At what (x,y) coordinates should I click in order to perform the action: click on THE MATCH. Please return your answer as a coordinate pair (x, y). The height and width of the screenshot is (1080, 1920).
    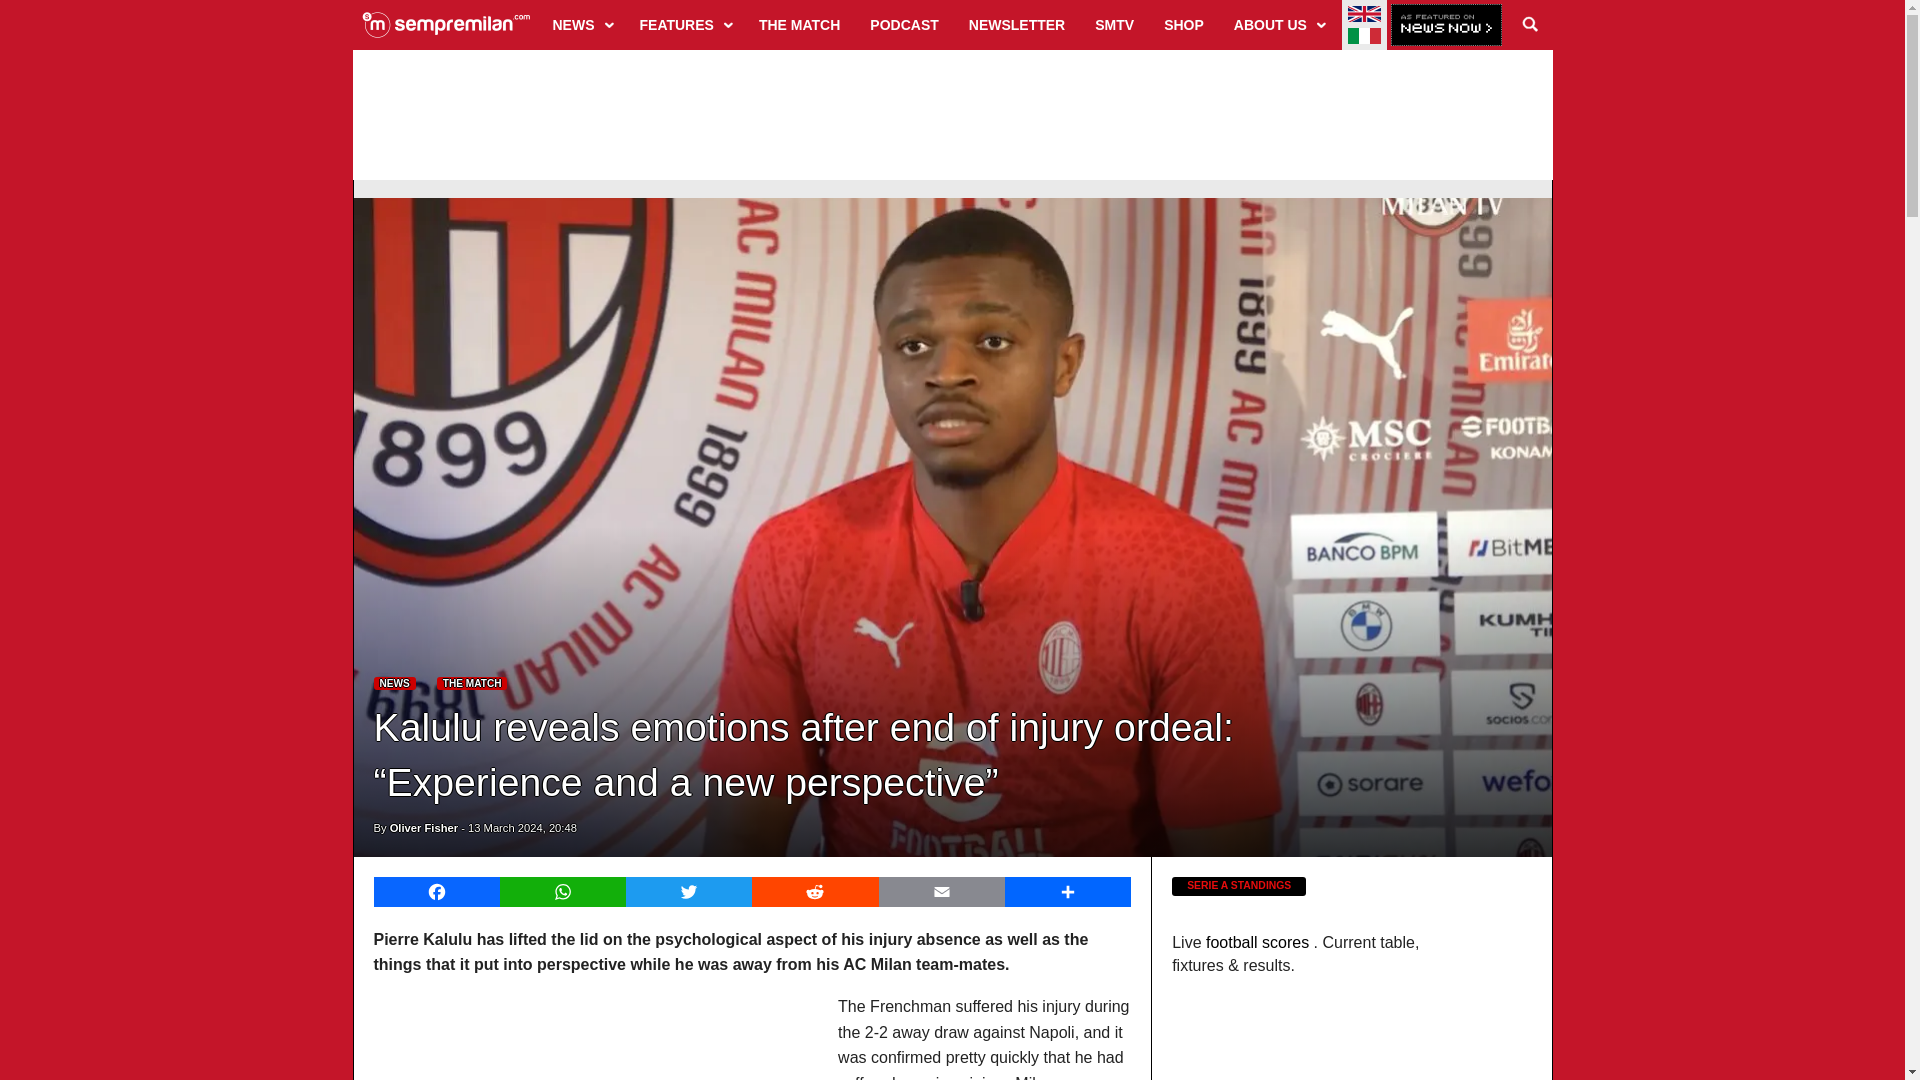
    Looking at the image, I should click on (799, 24).